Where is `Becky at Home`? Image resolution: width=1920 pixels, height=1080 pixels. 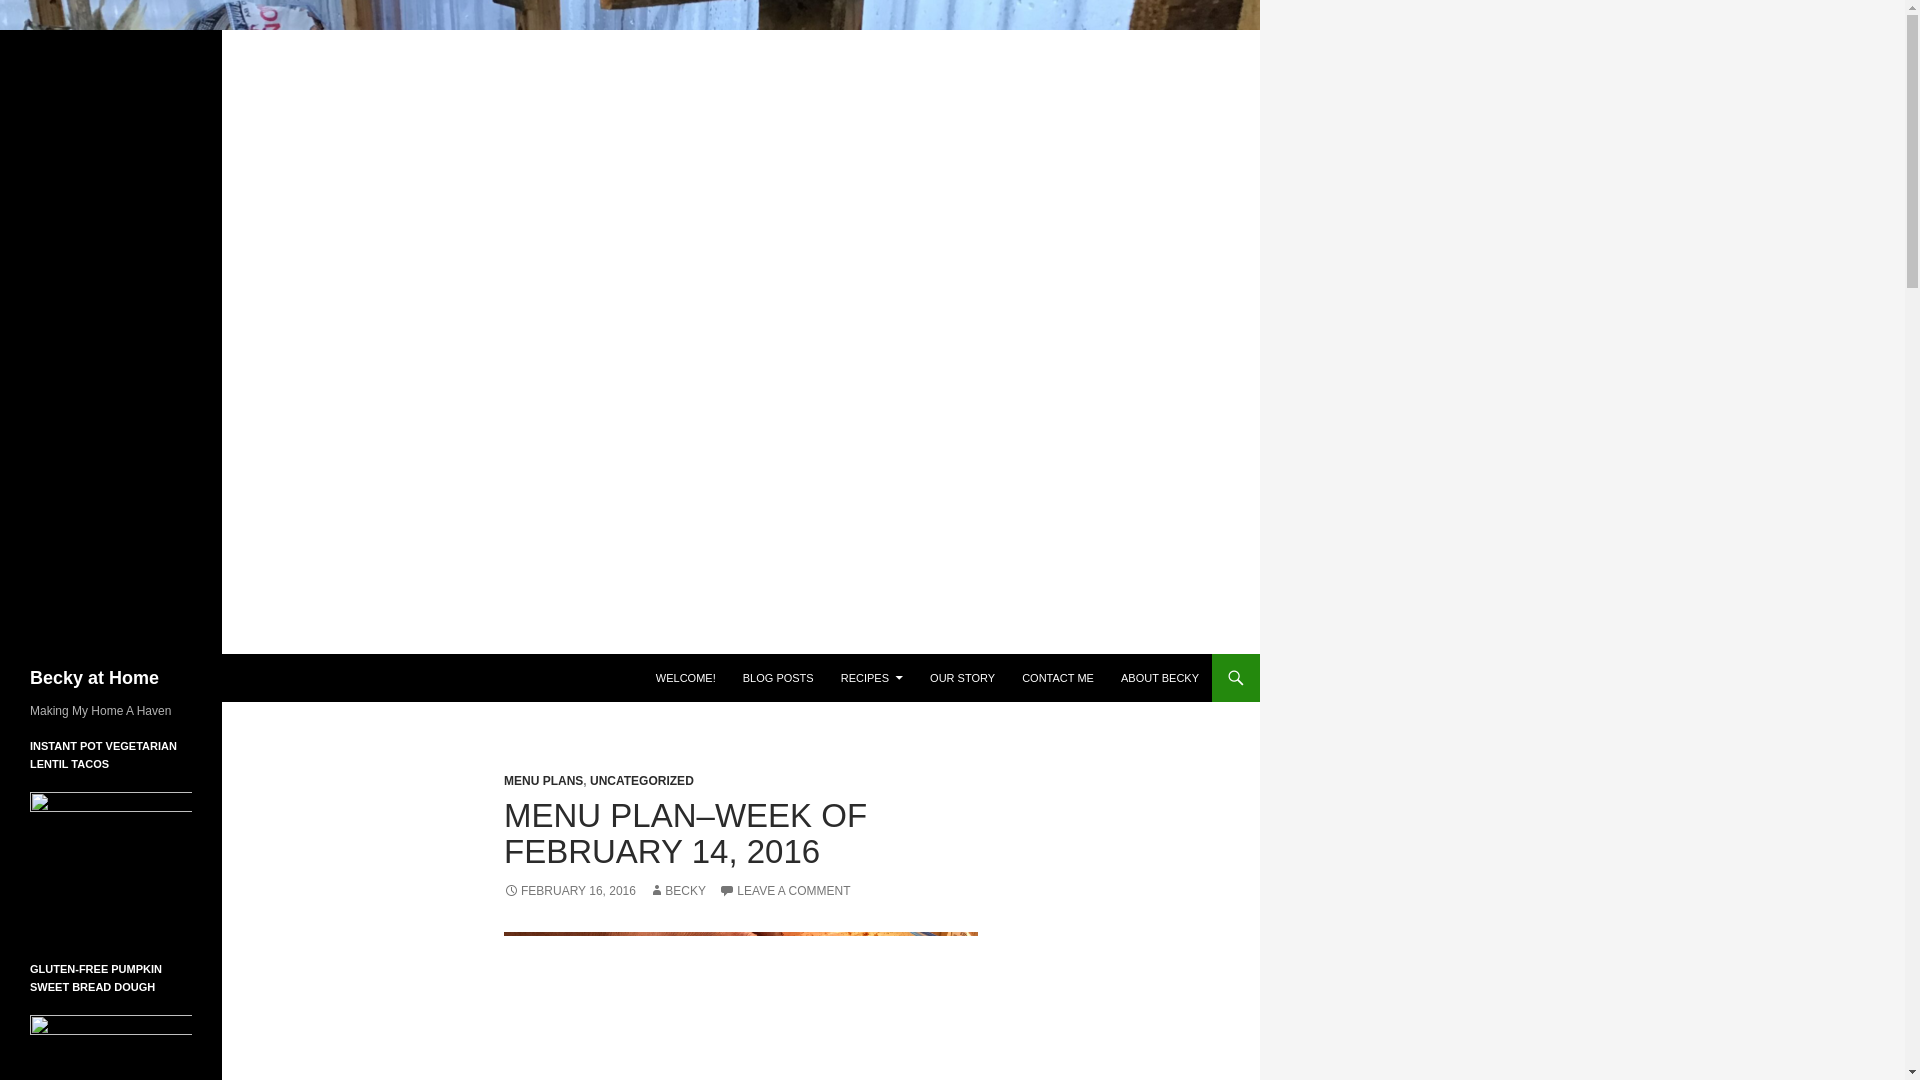 Becky at Home is located at coordinates (94, 678).